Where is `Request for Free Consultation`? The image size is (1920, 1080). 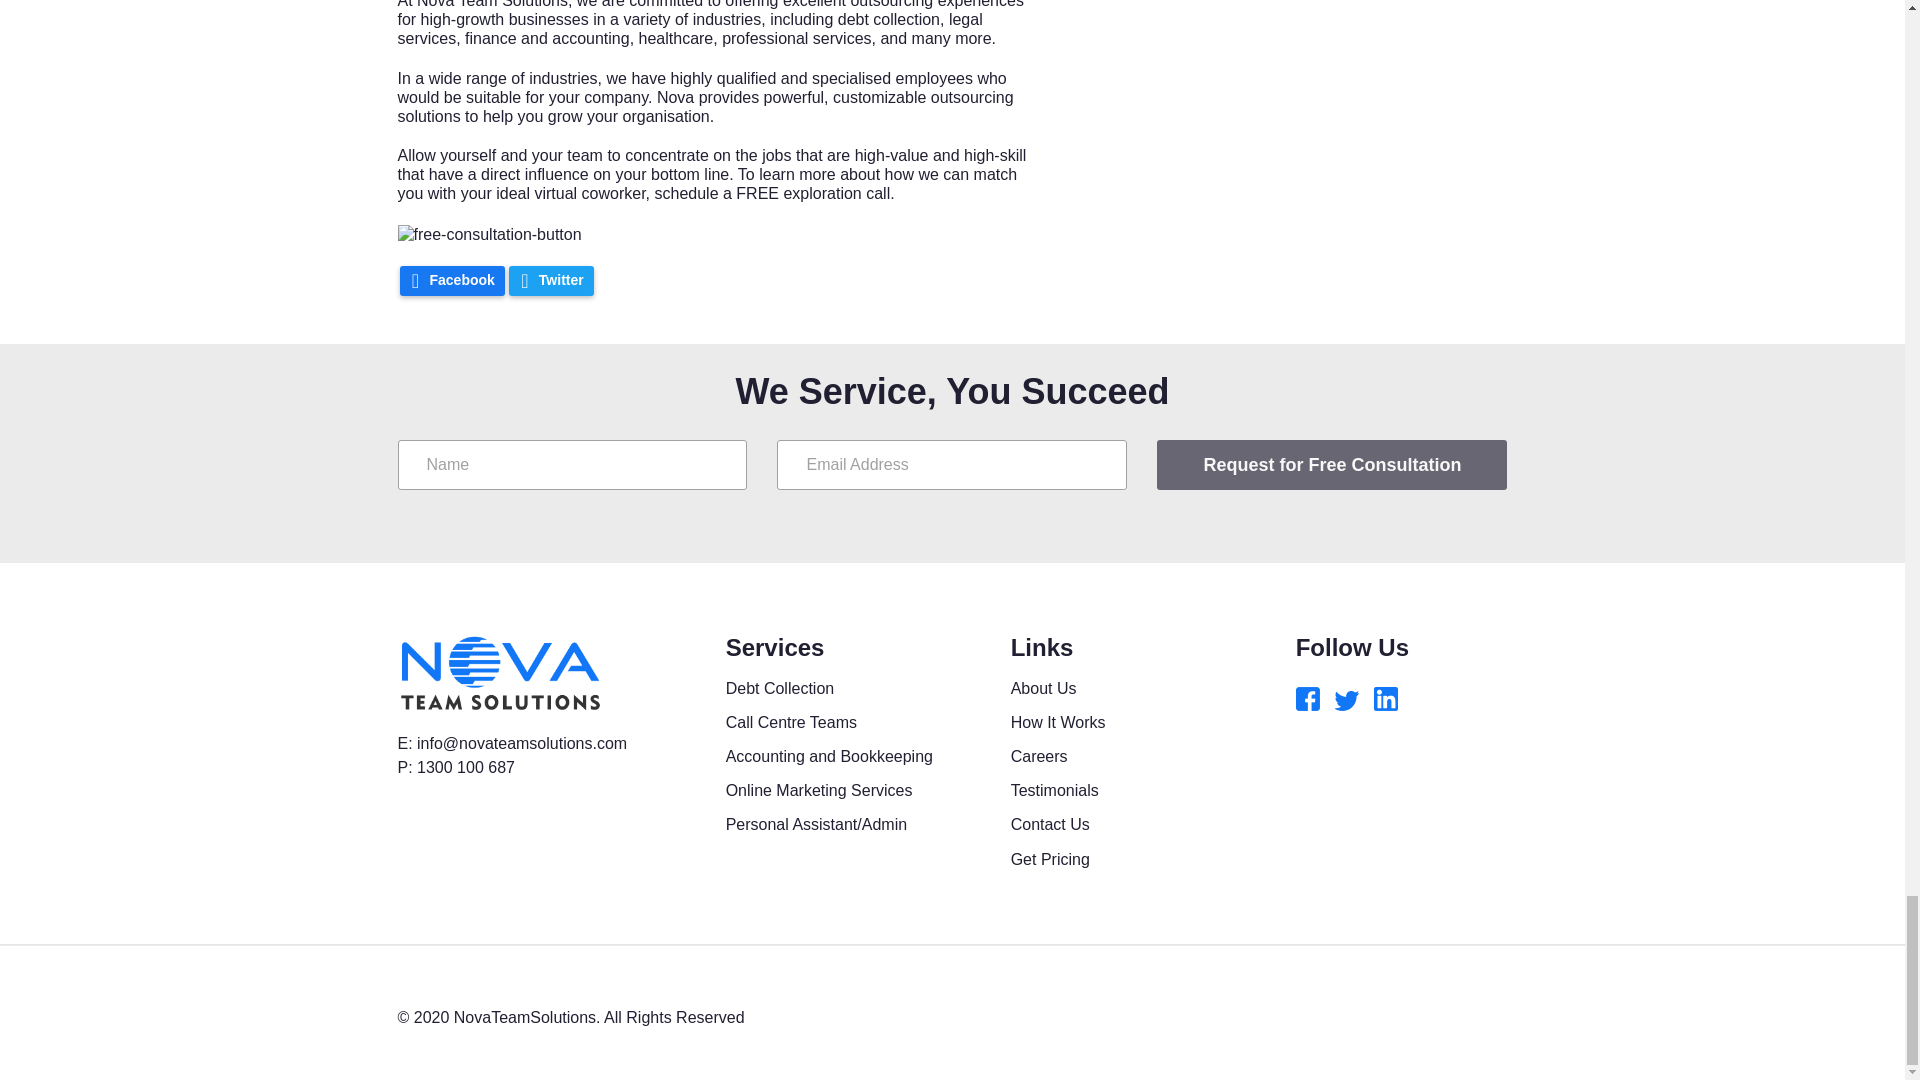 Request for Free Consultation is located at coordinates (1332, 464).